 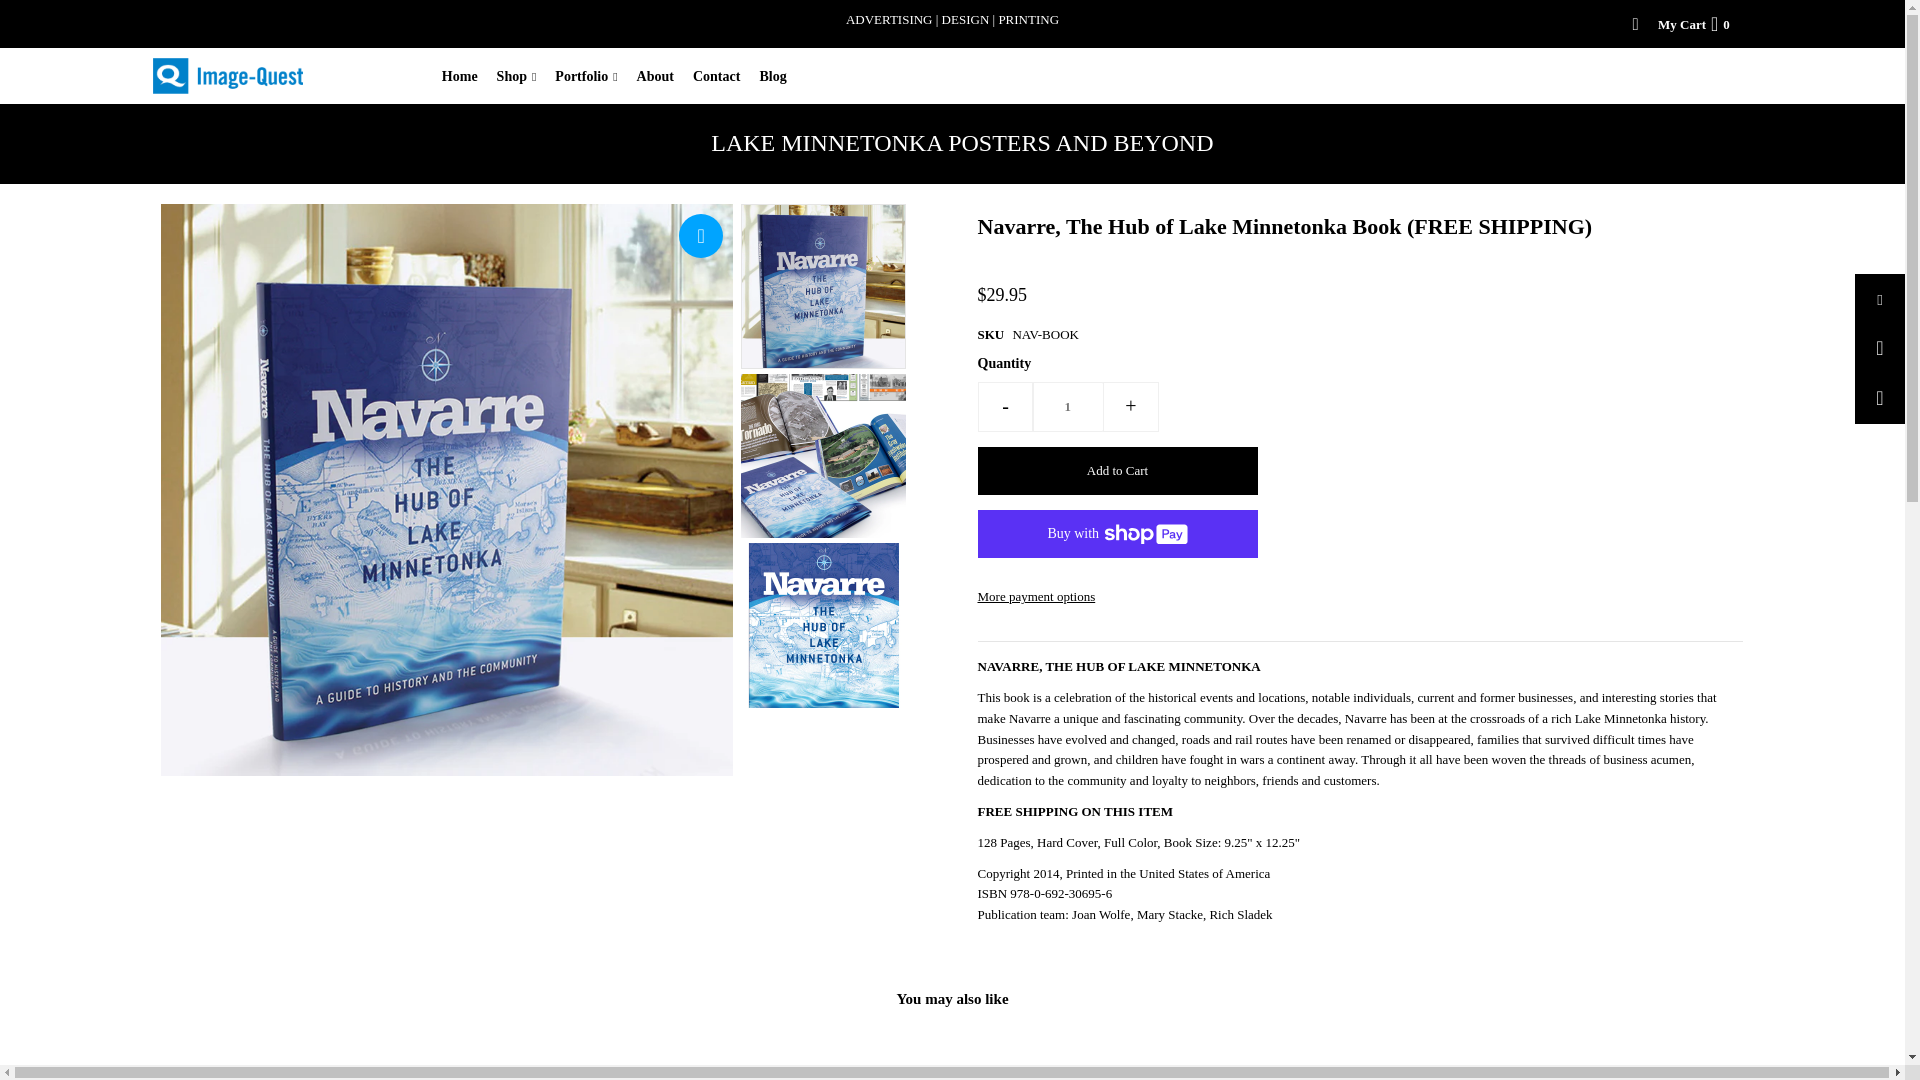 I want to click on LAKE MINNETONKA POSTERS AND BEYOND, so click(x=962, y=144).